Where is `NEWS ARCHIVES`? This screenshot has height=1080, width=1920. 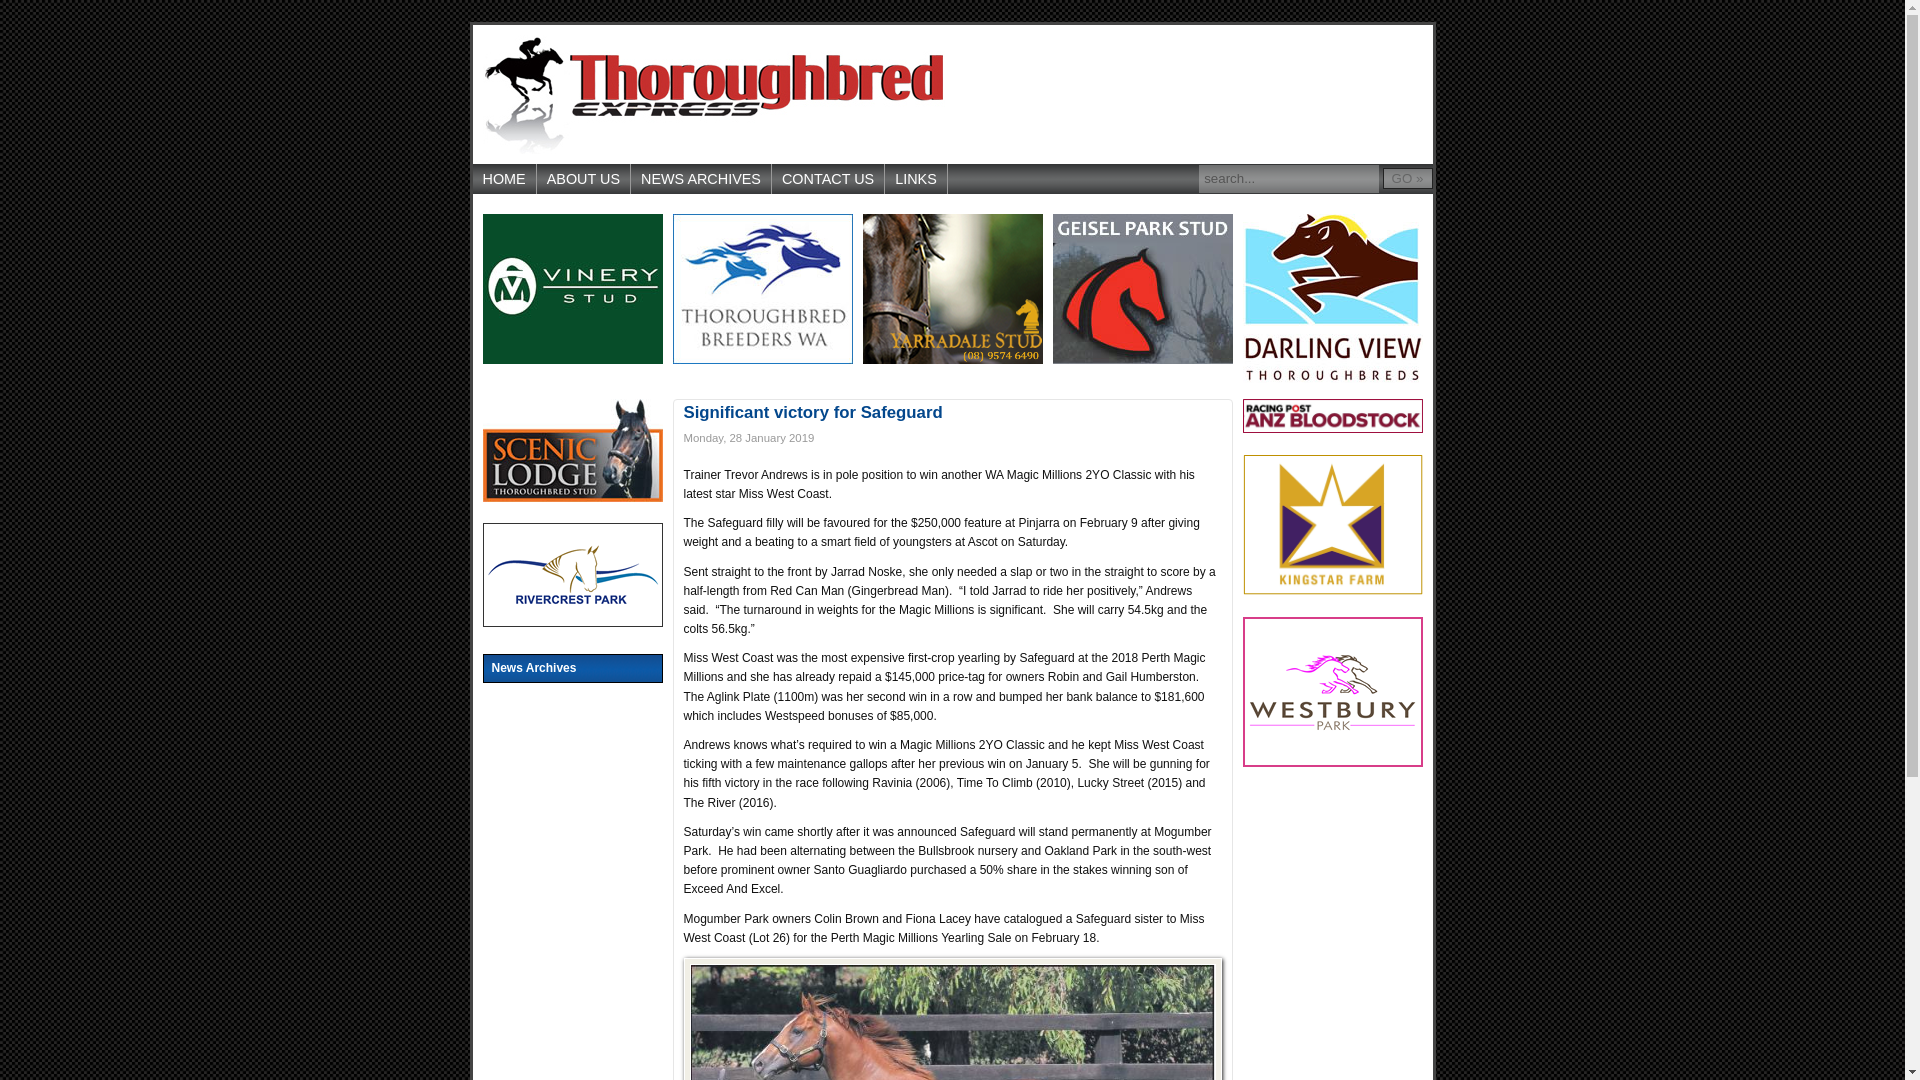
NEWS ARCHIVES is located at coordinates (701, 179).